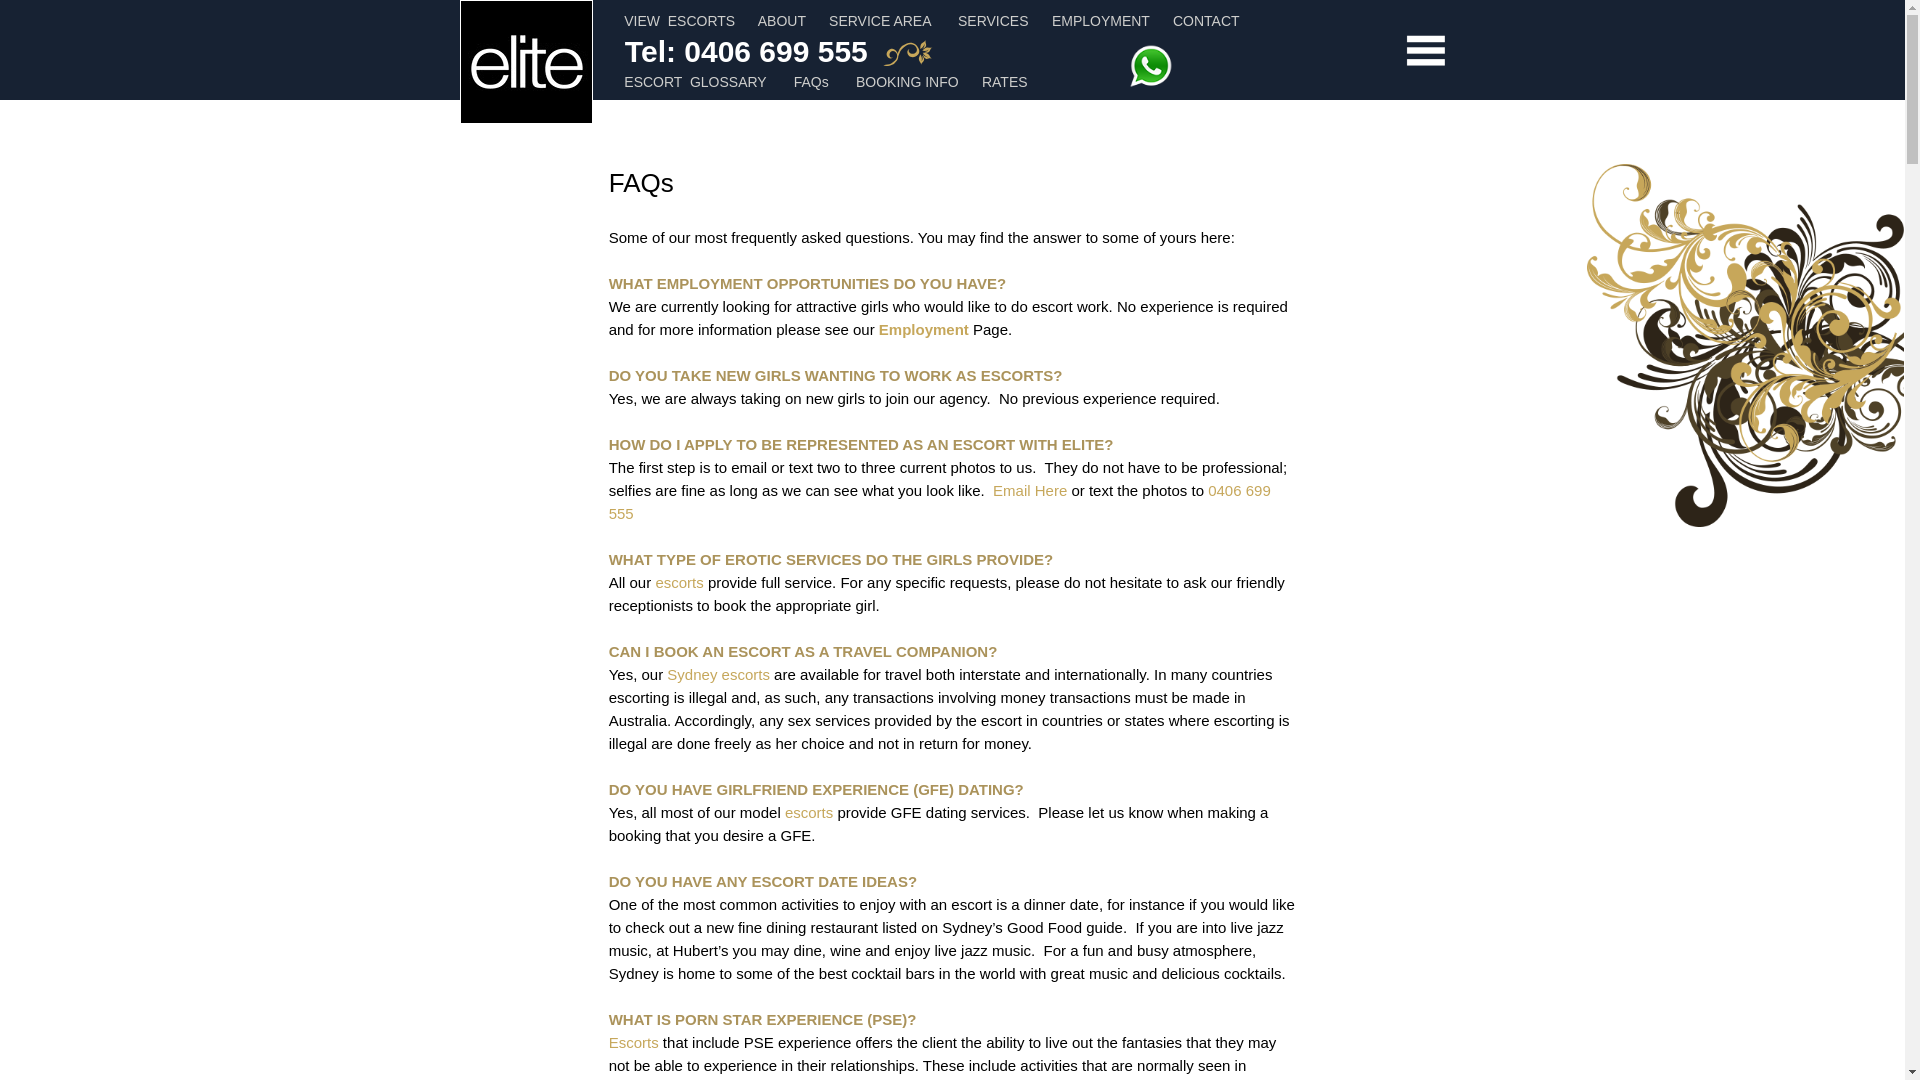  I want to click on SERVICES, so click(994, 21).